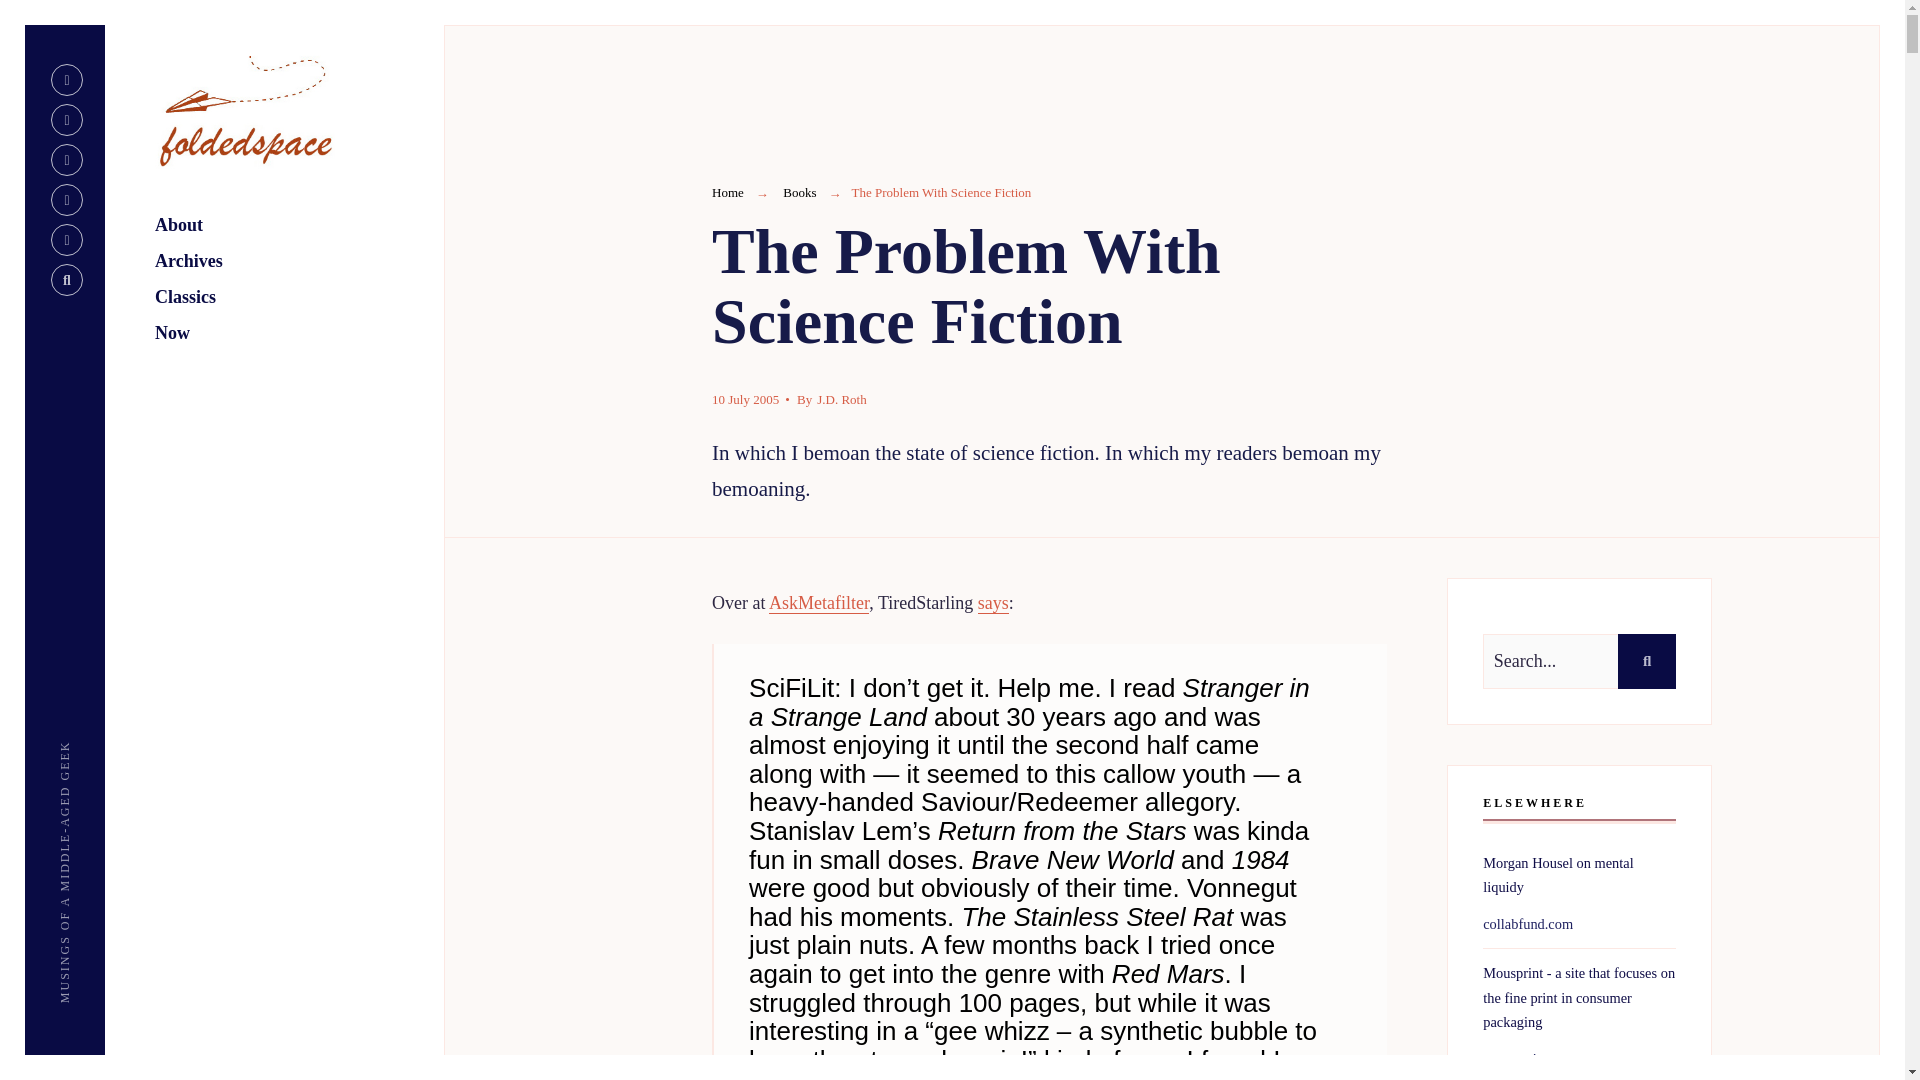 The width and height of the screenshot is (1920, 1080). I want to click on Books, so click(800, 192).